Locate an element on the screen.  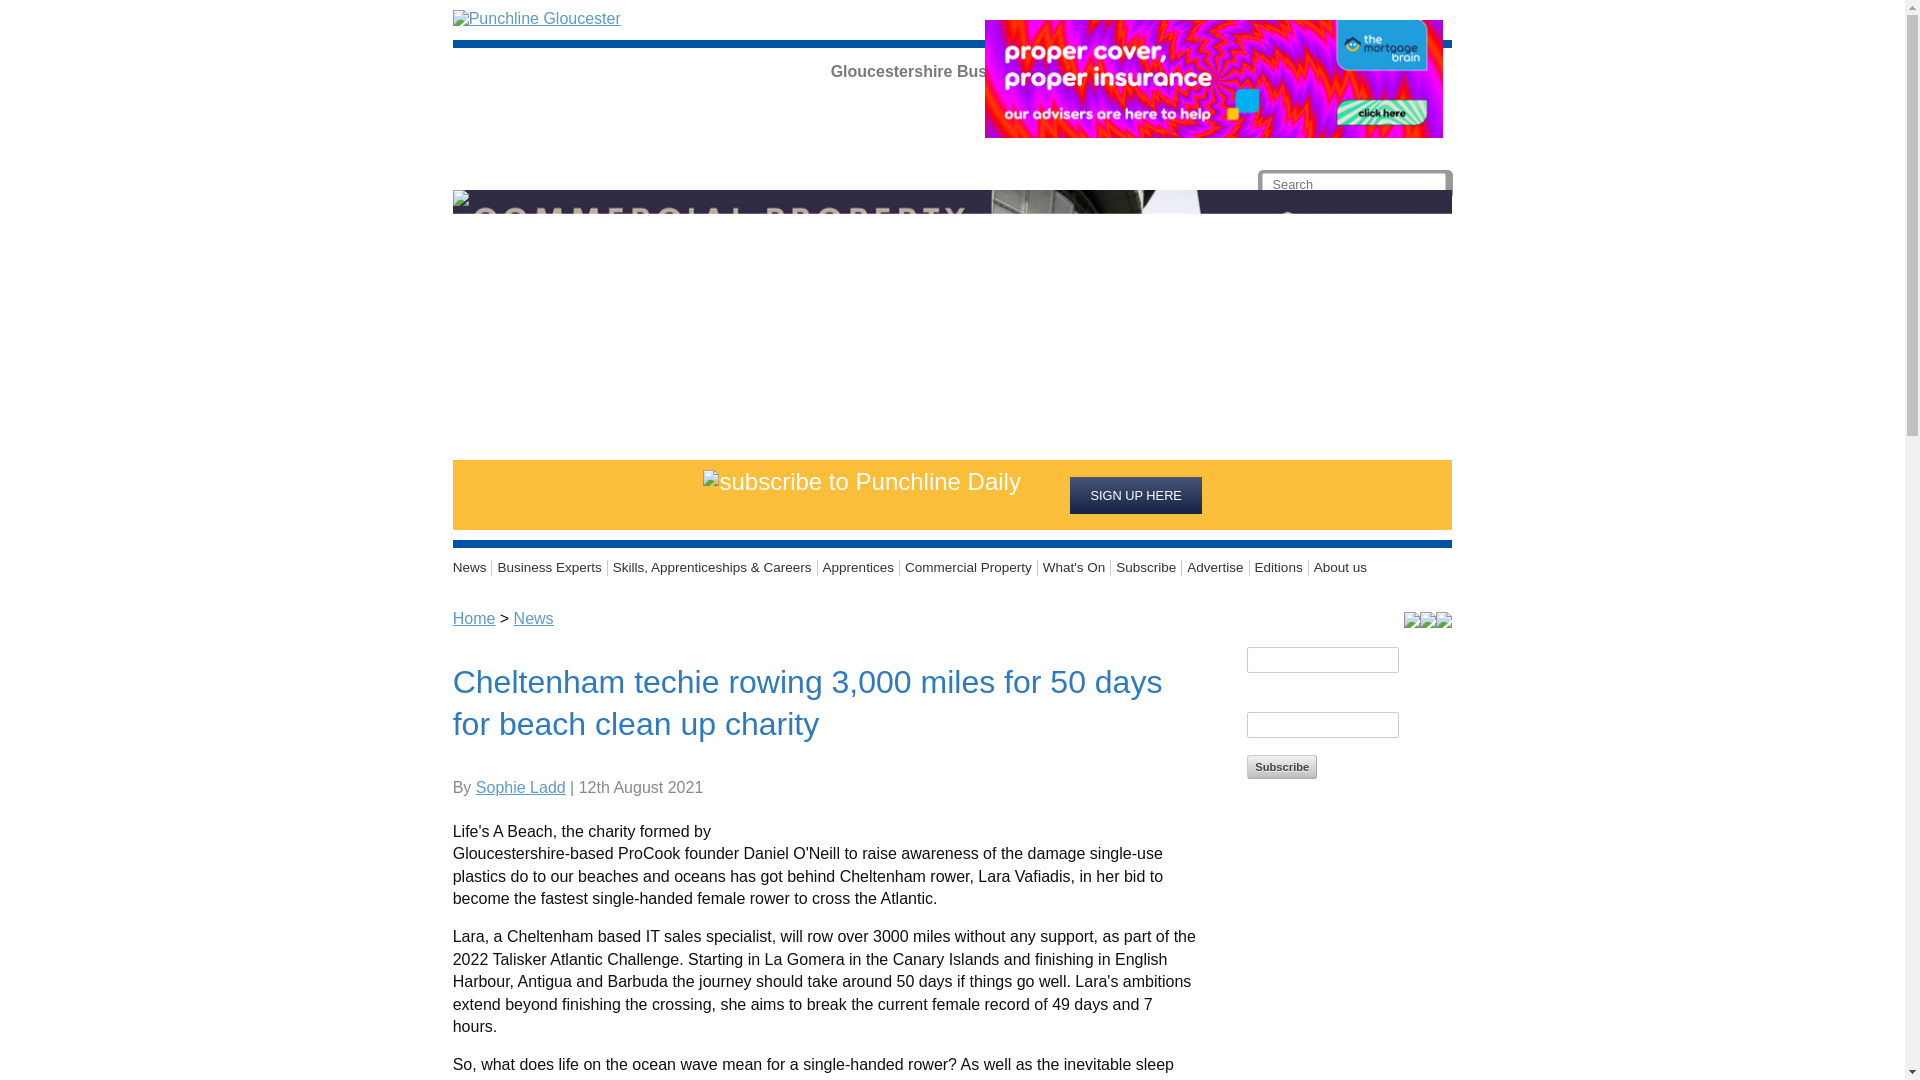
What's On is located at coordinates (1074, 568).